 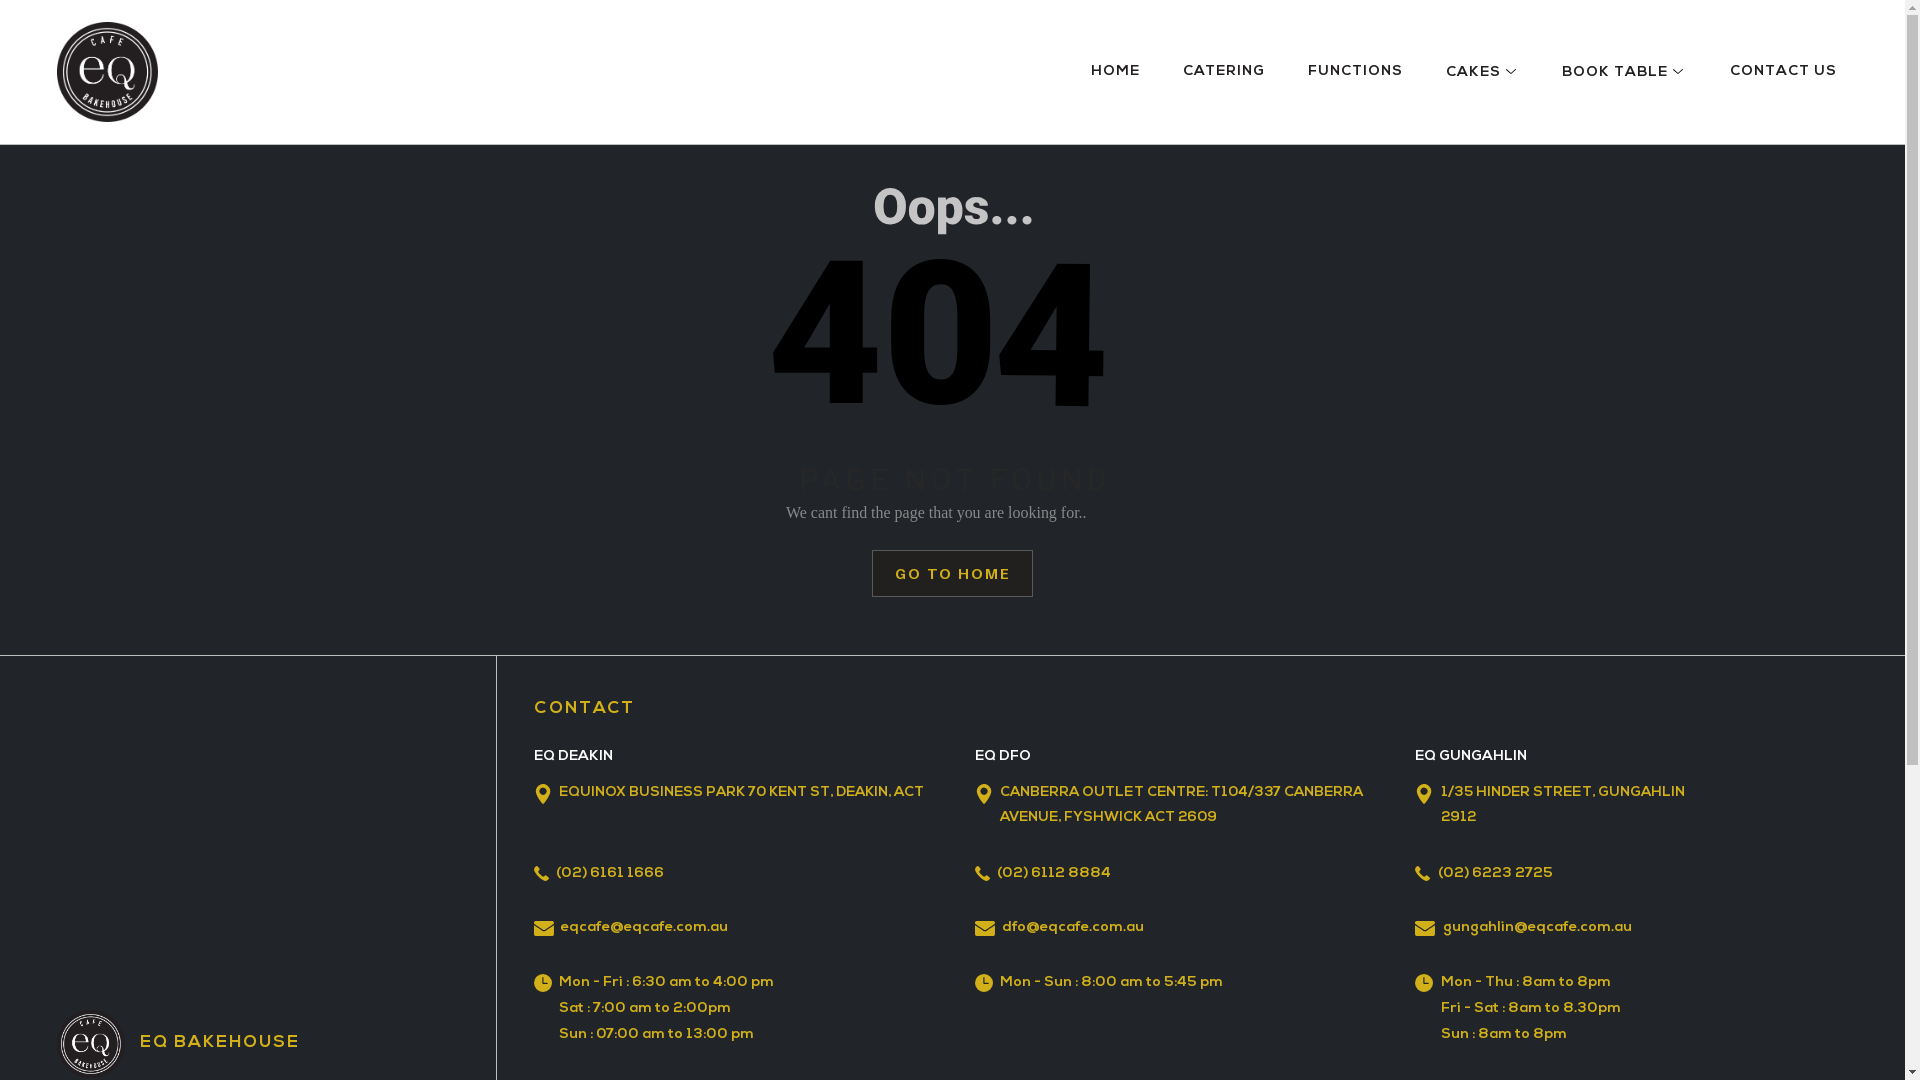 What do you see at coordinates (1624, 72) in the screenshot?
I see `BOOK TABLE` at bounding box center [1624, 72].